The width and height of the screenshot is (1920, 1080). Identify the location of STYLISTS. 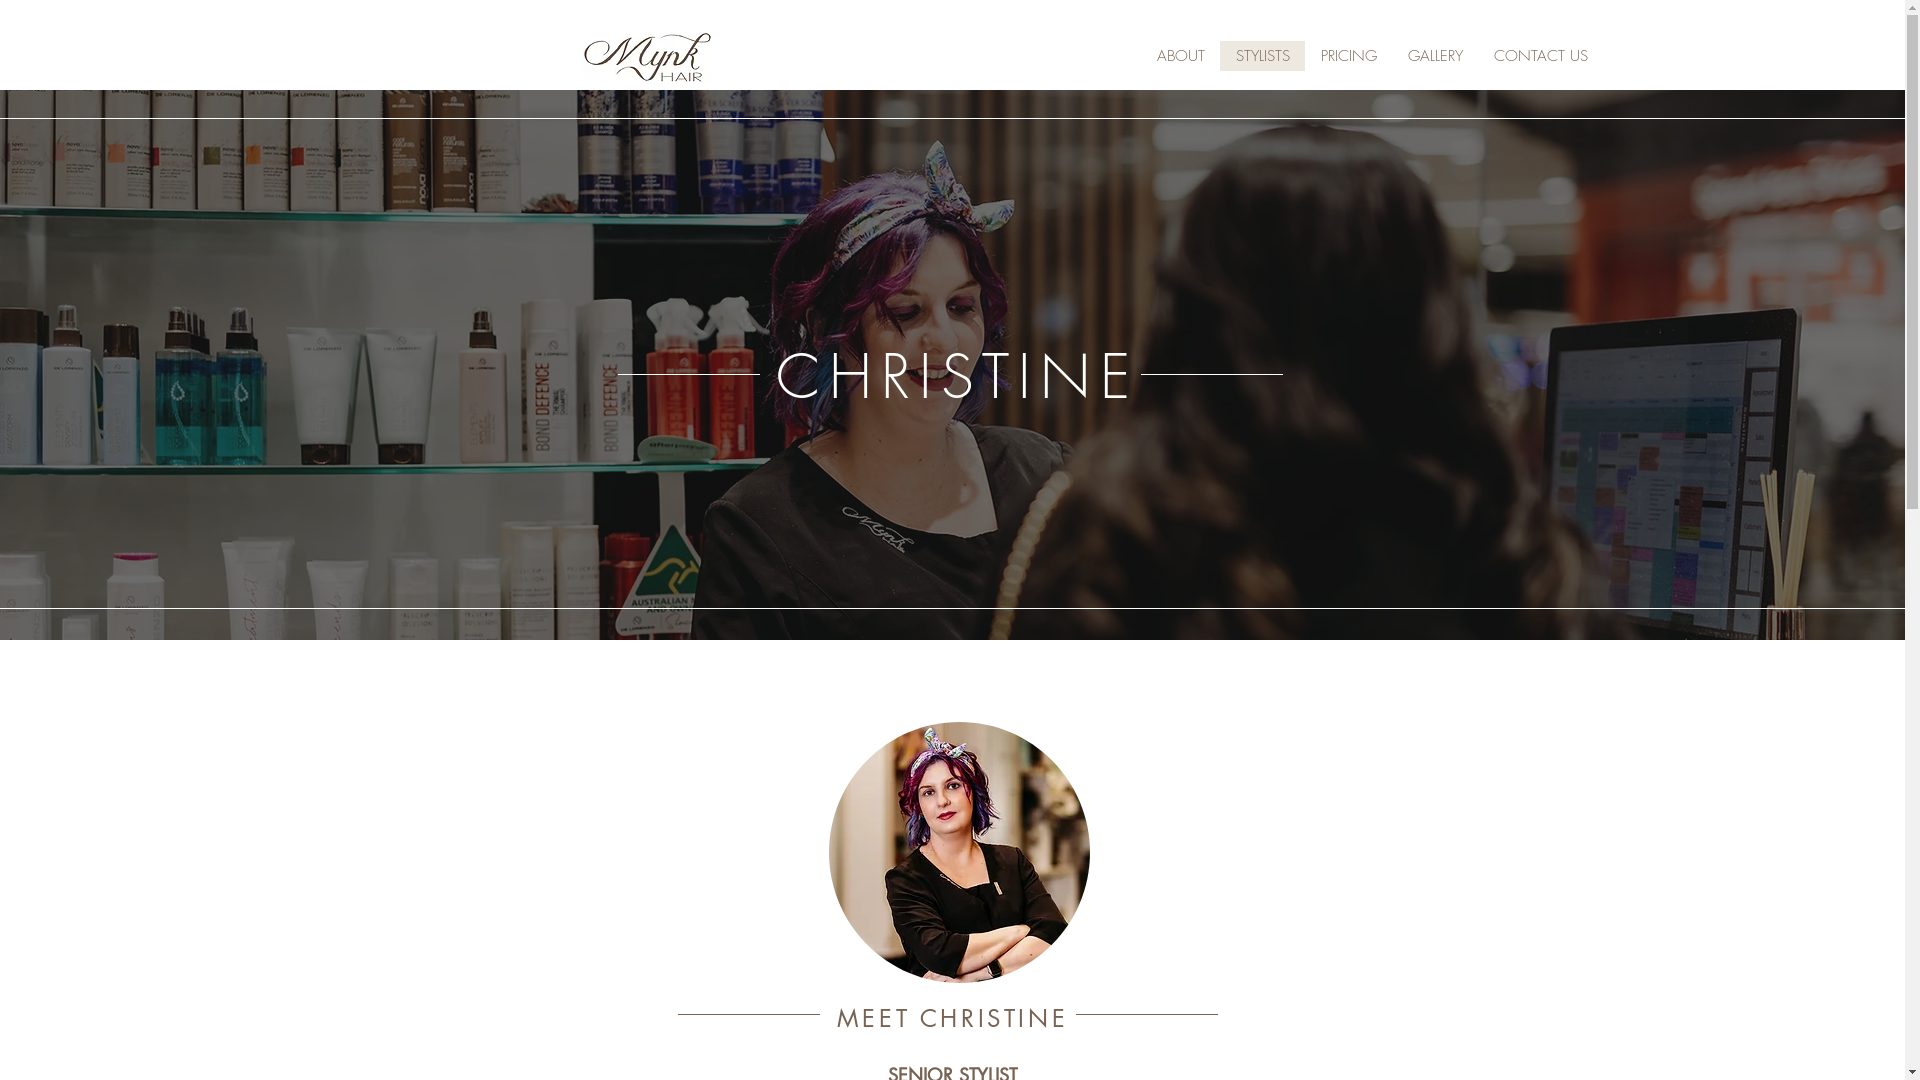
(1262, 56).